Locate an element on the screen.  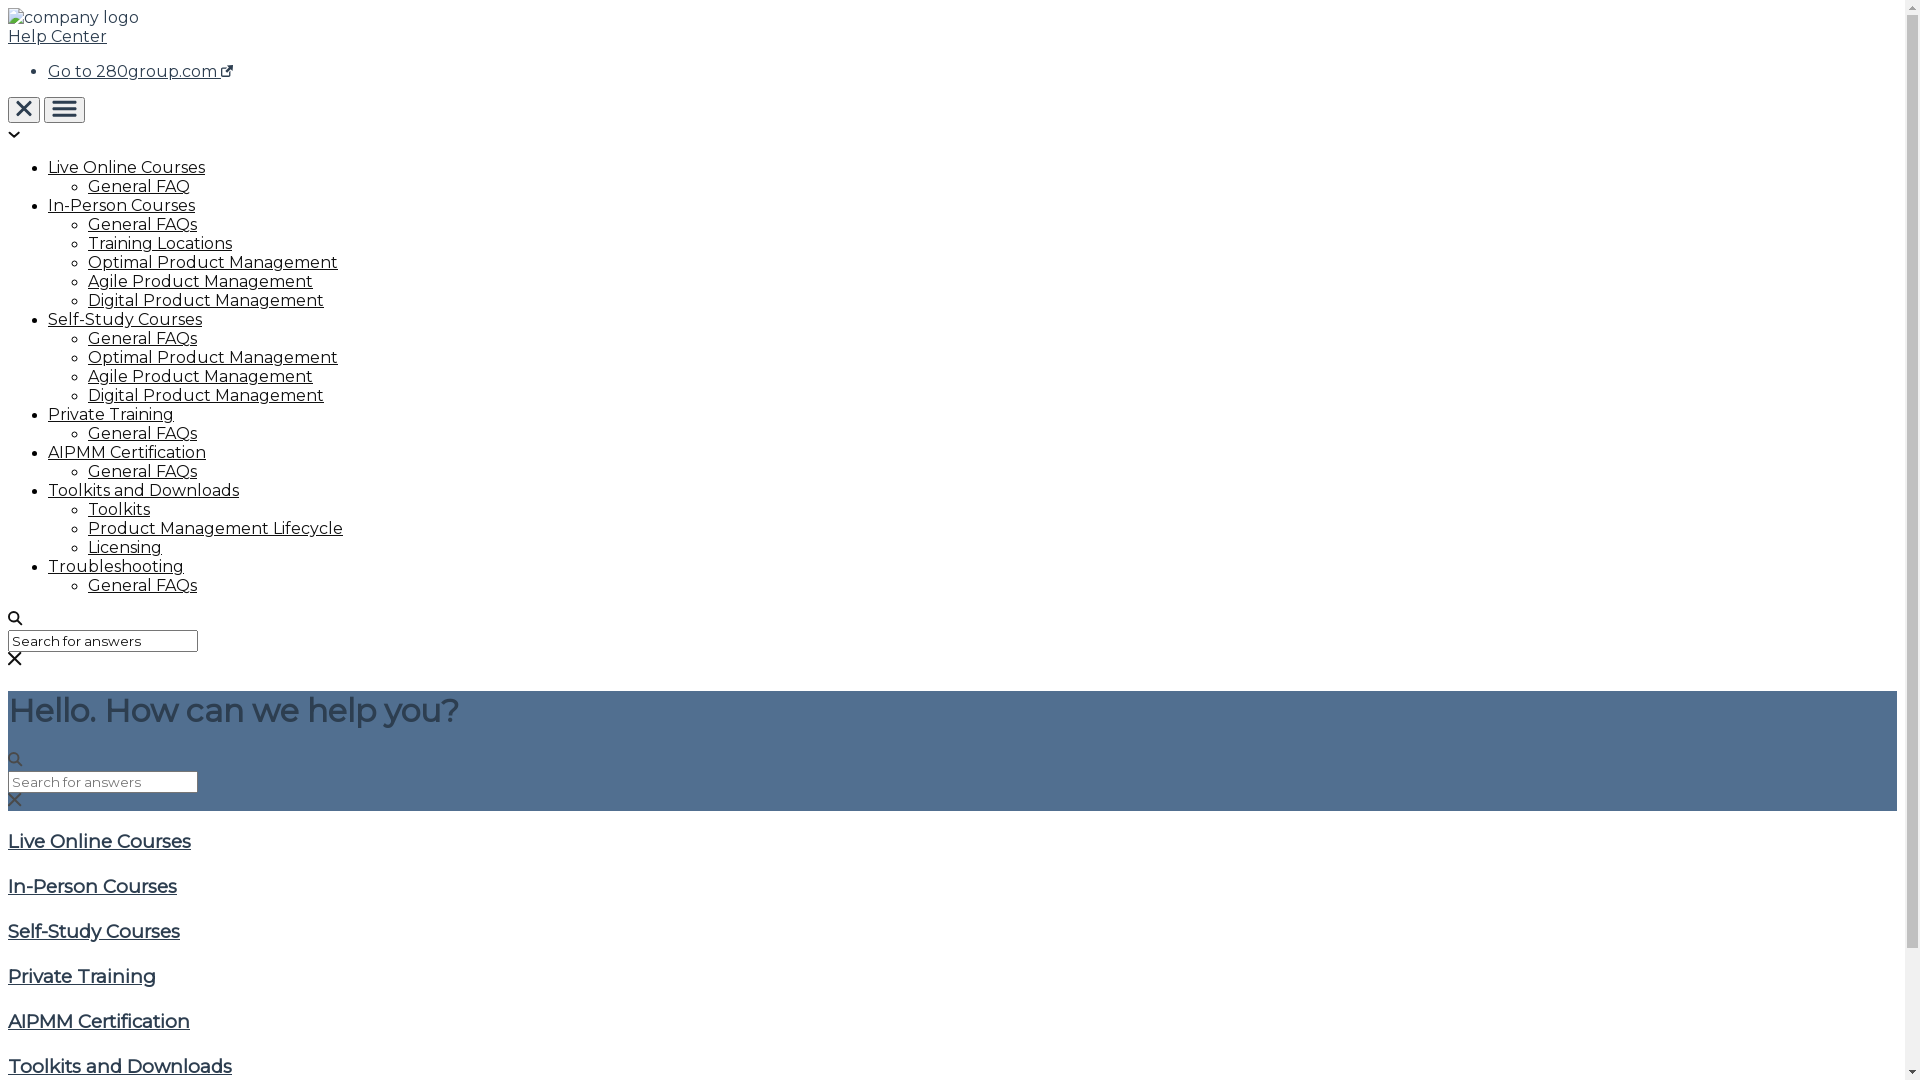
In-Person Courses is located at coordinates (122, 206).